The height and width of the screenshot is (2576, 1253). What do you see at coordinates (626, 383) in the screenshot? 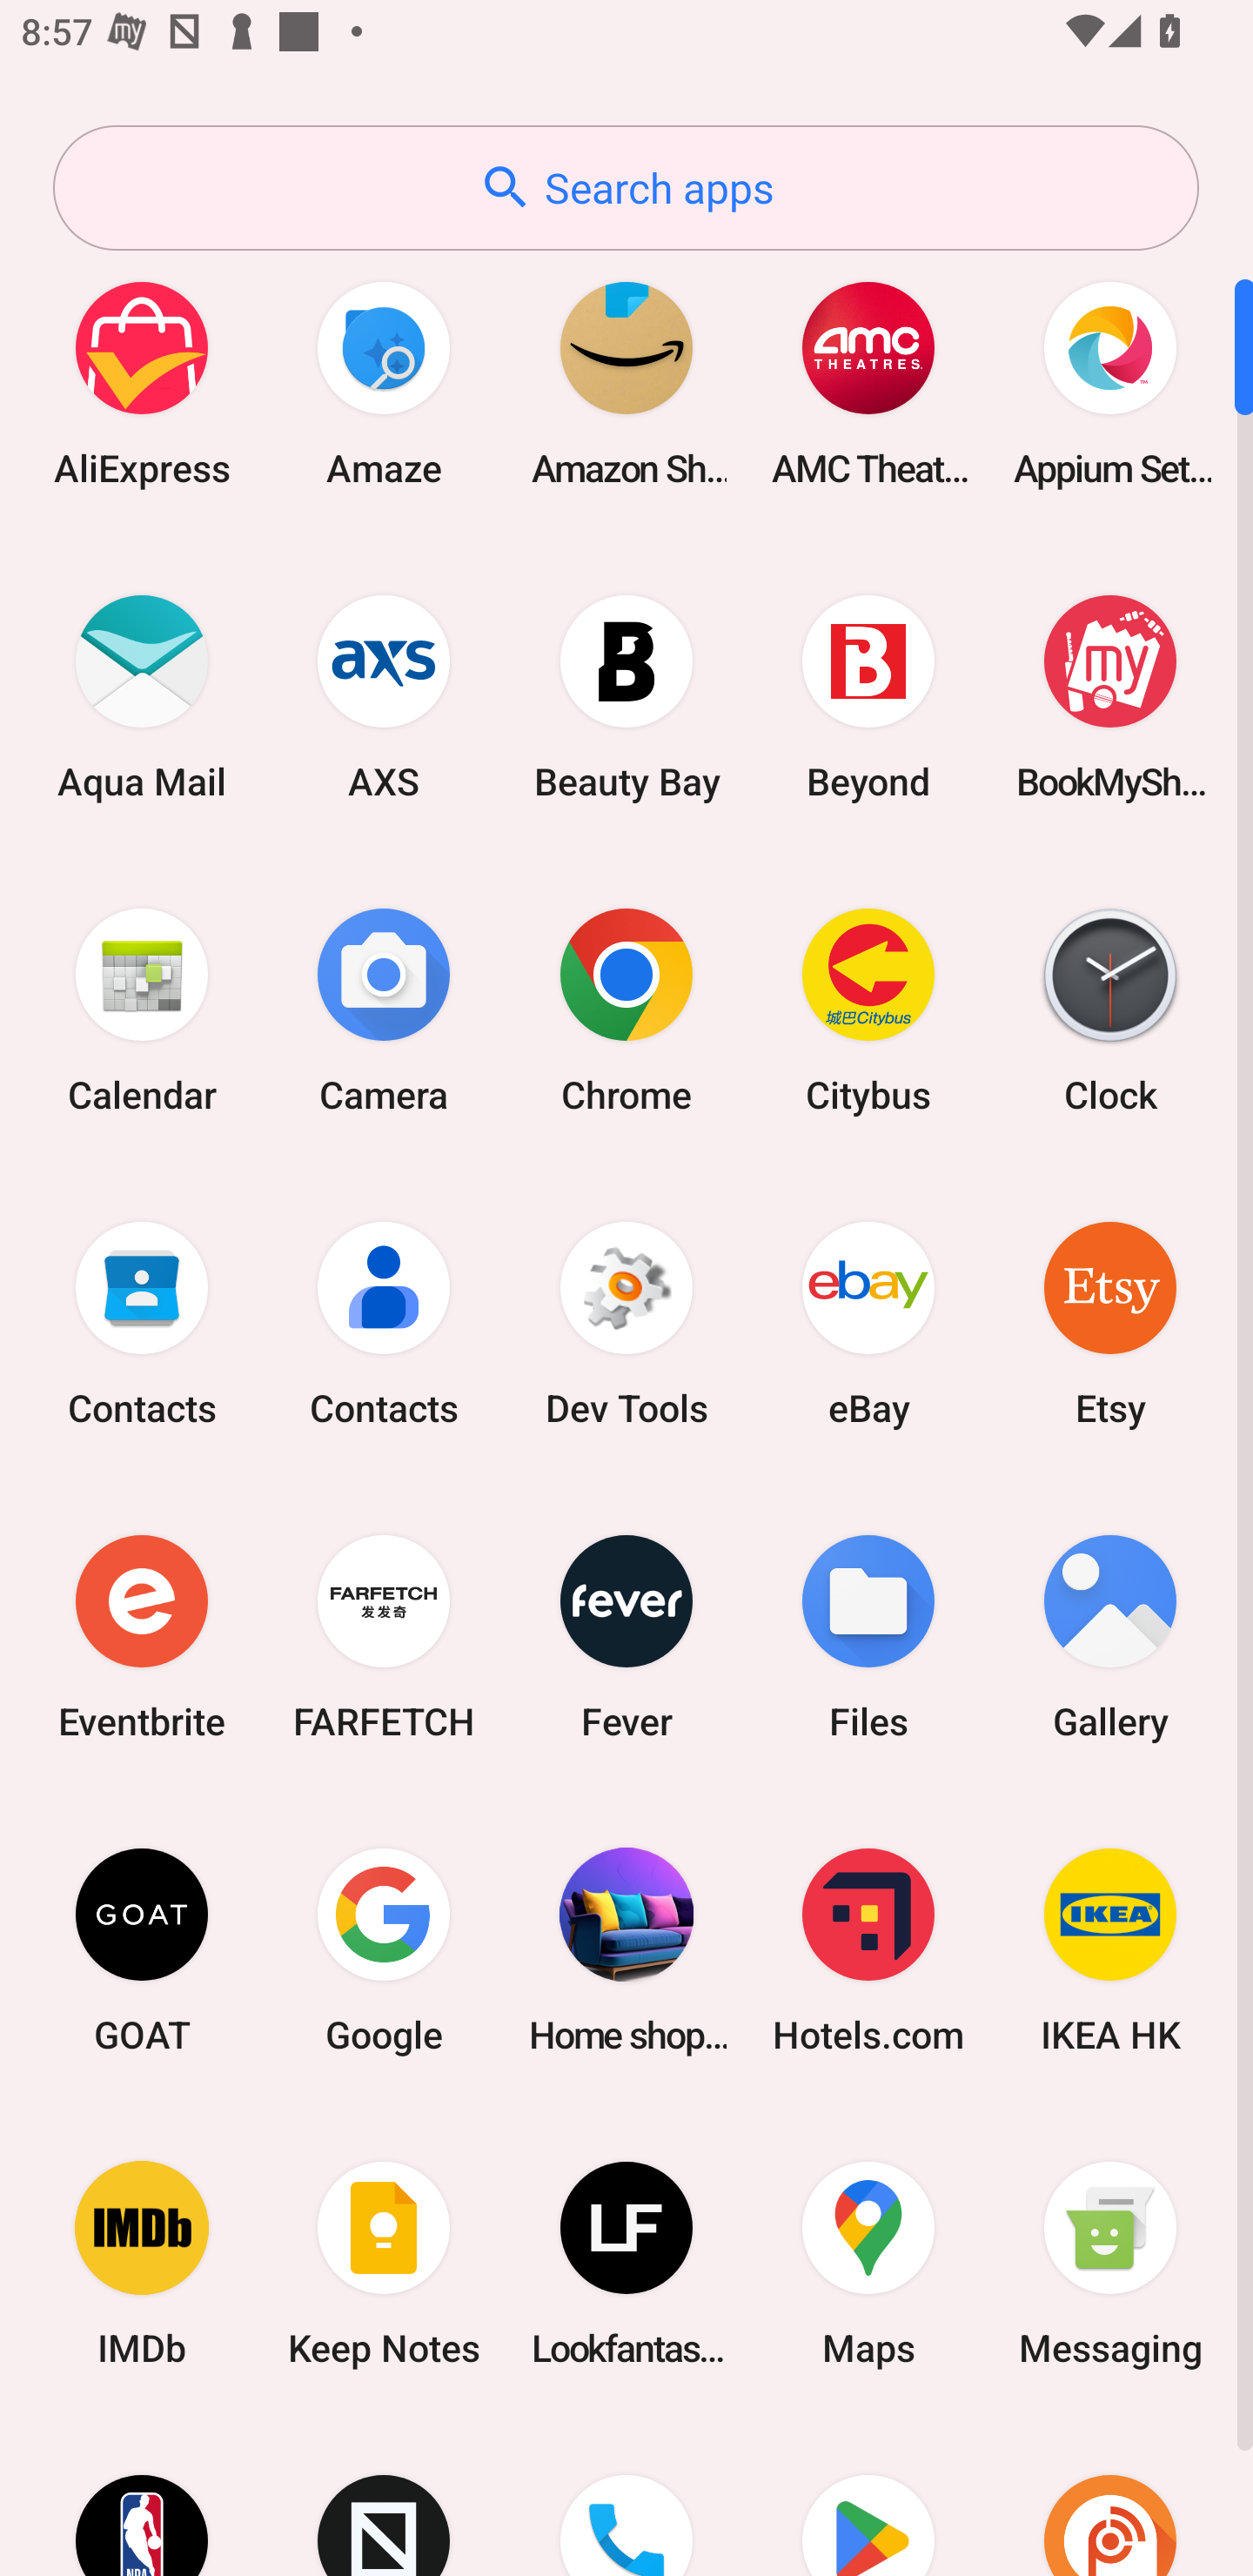
I see `Amazon Shopping` at bounding box center [626, 383].